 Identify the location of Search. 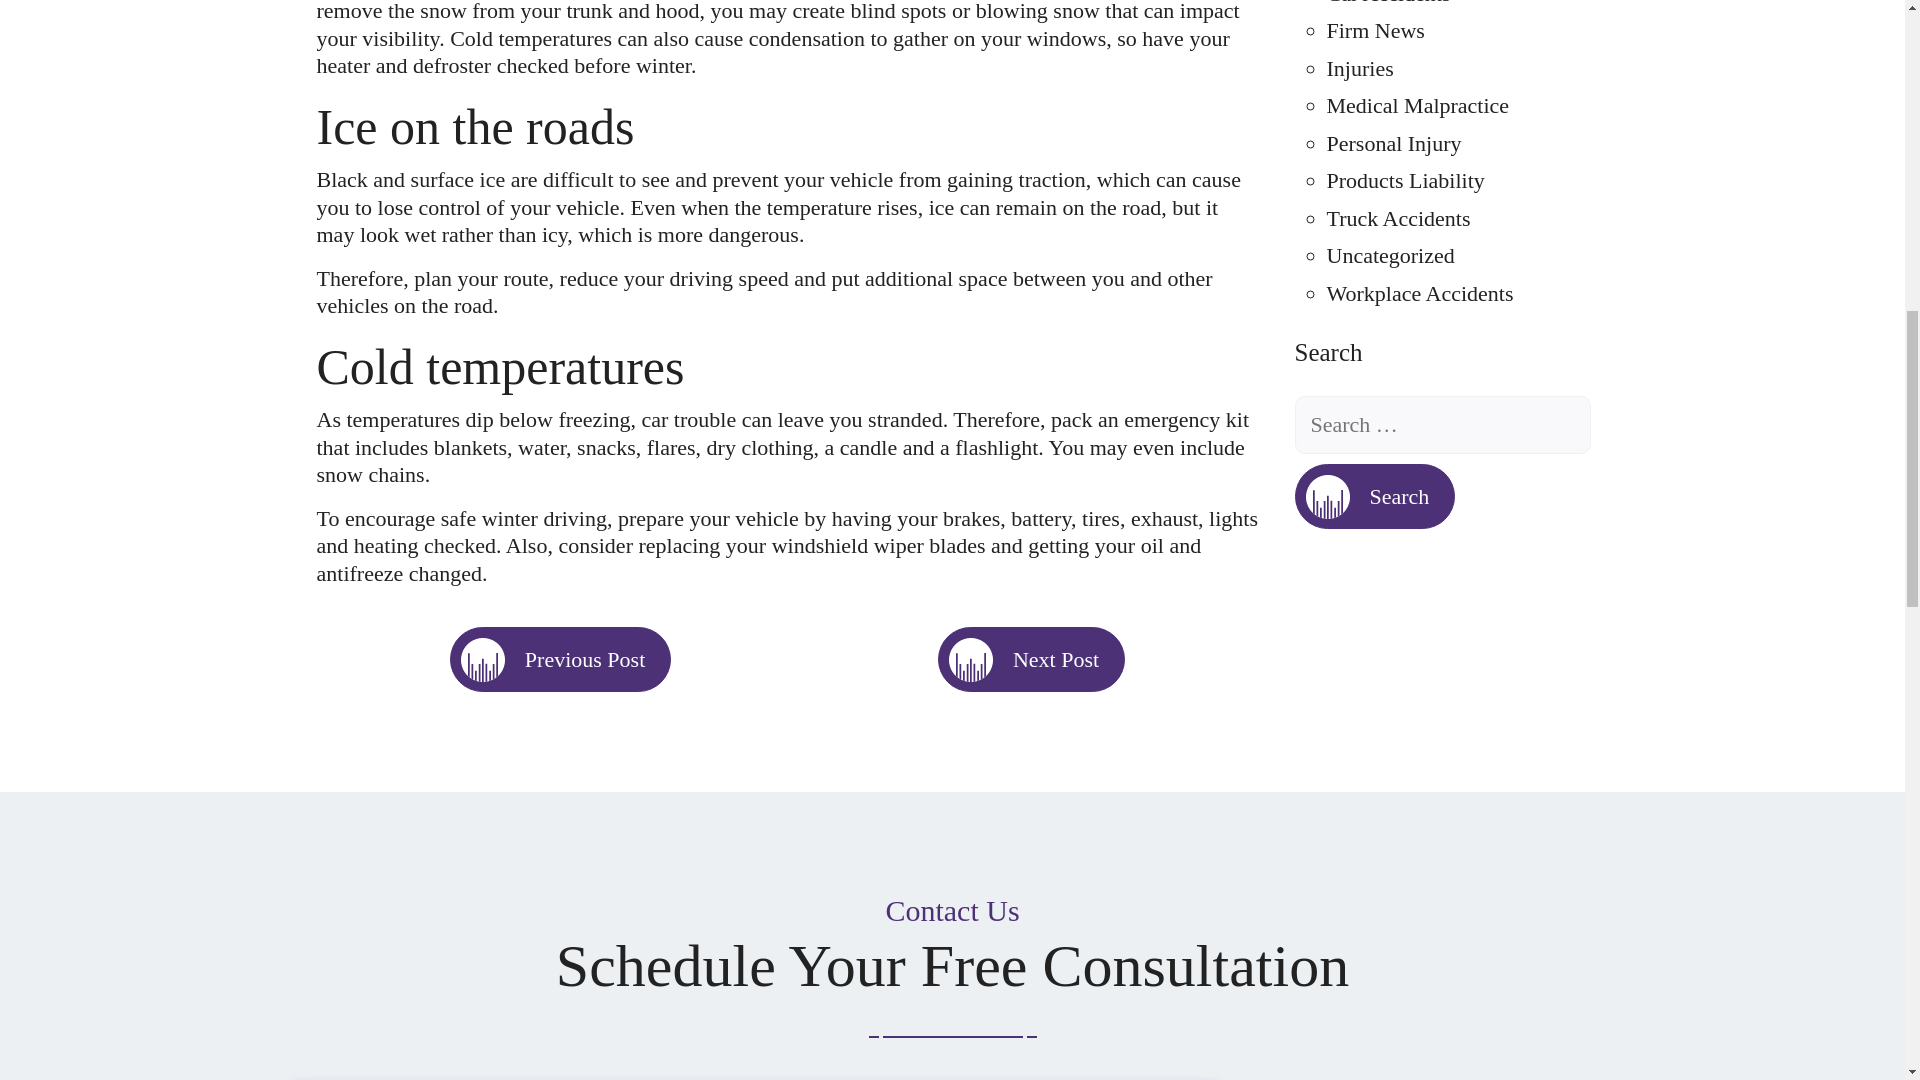
(1374, 496).